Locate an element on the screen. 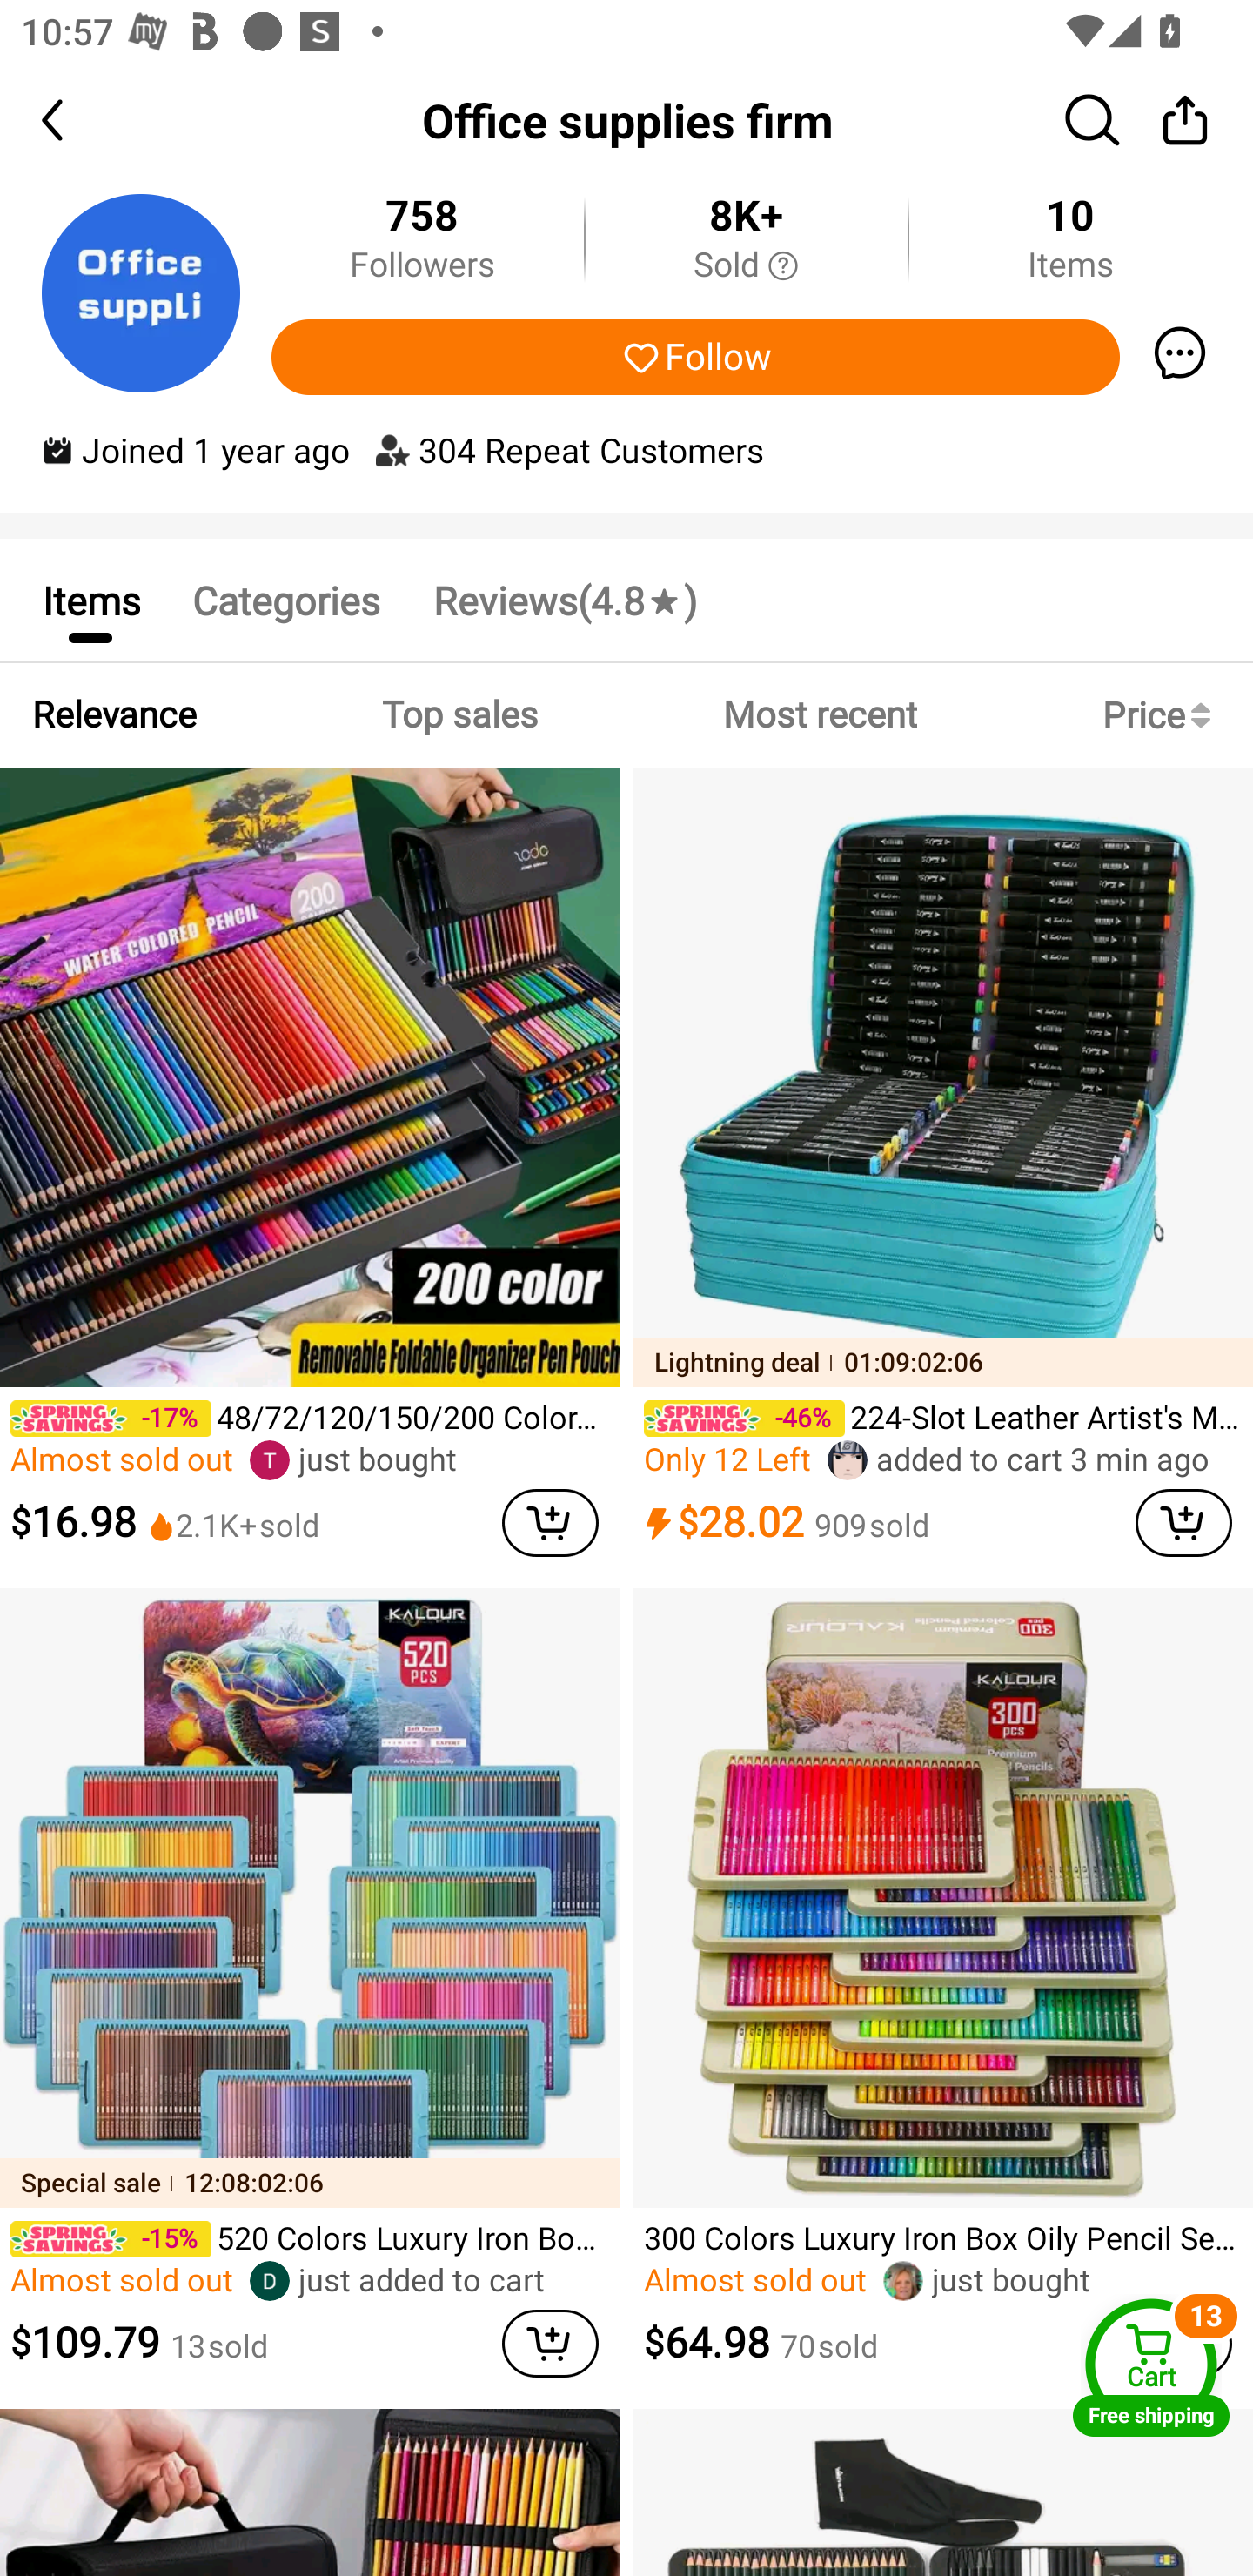  Reviews(4.8 ) is located at coordinates (564, 600).